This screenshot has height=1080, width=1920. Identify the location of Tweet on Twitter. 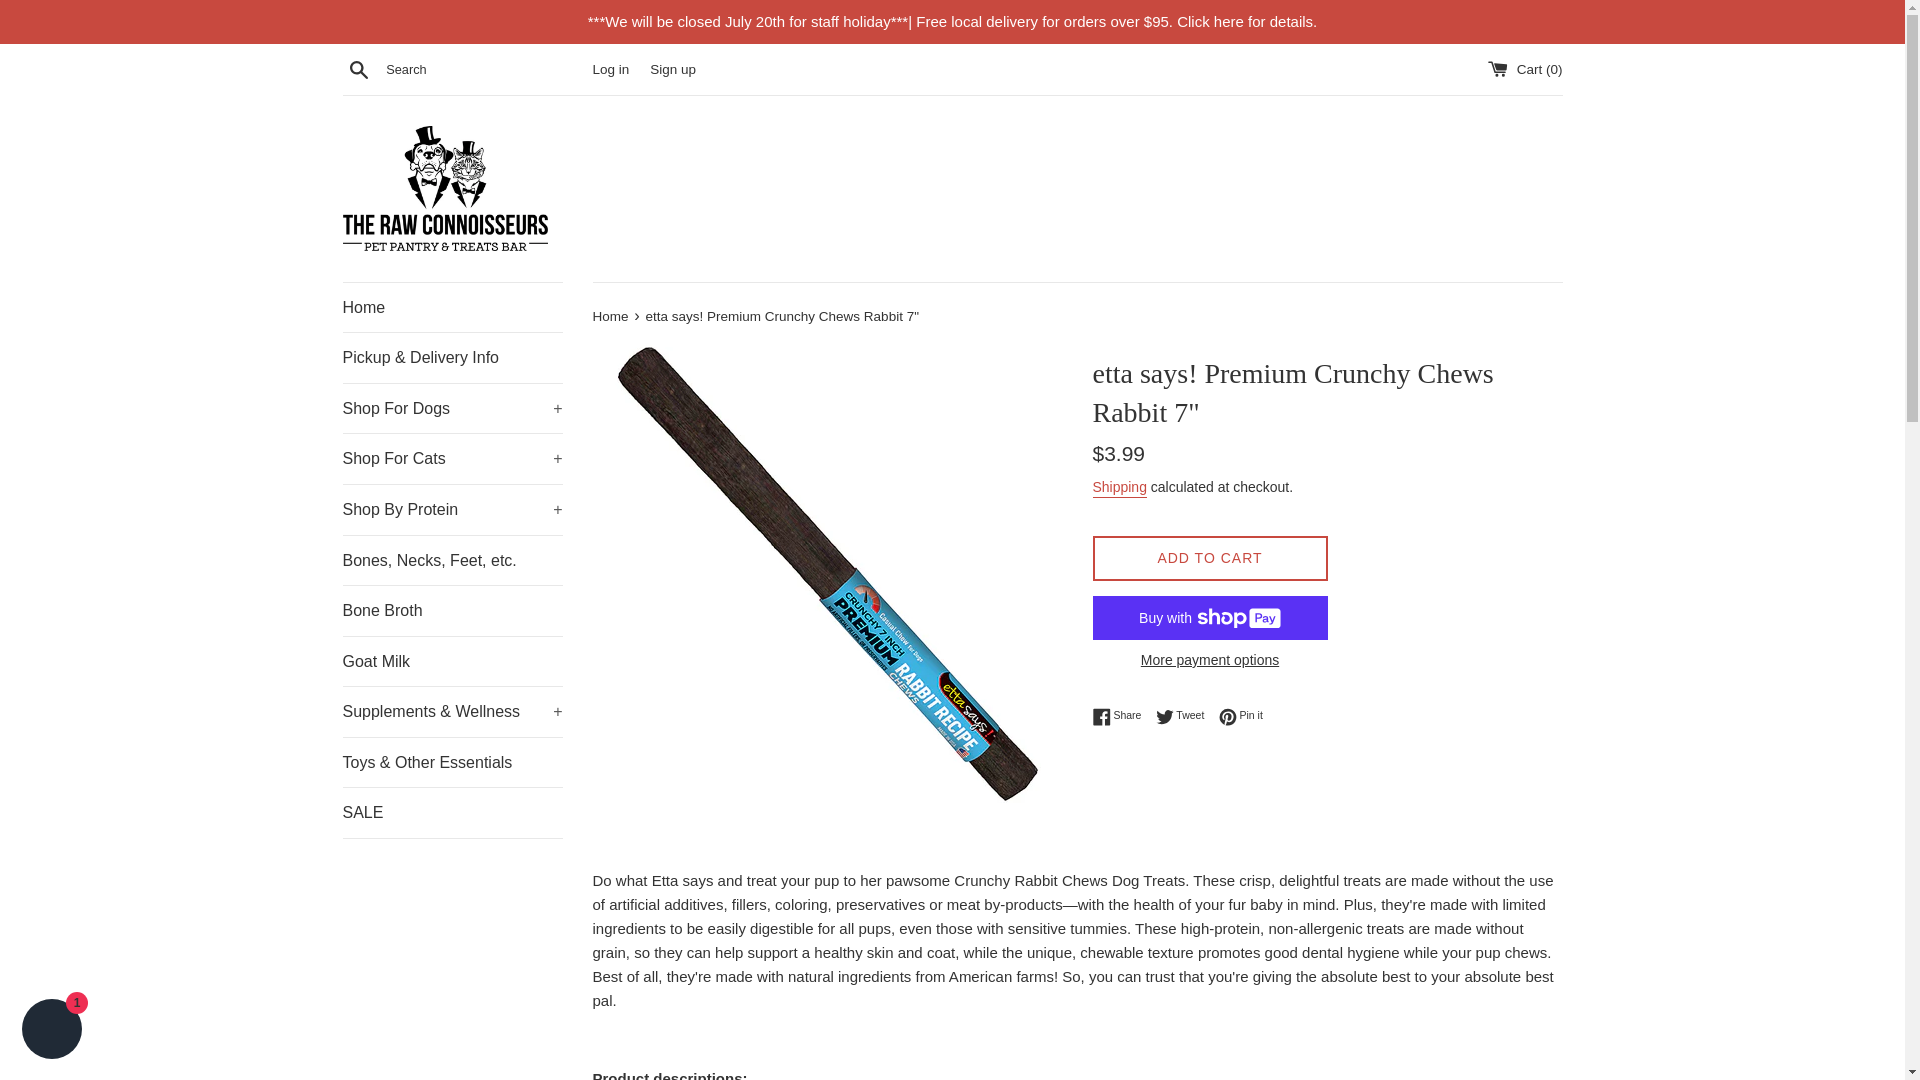
(1185, 716).